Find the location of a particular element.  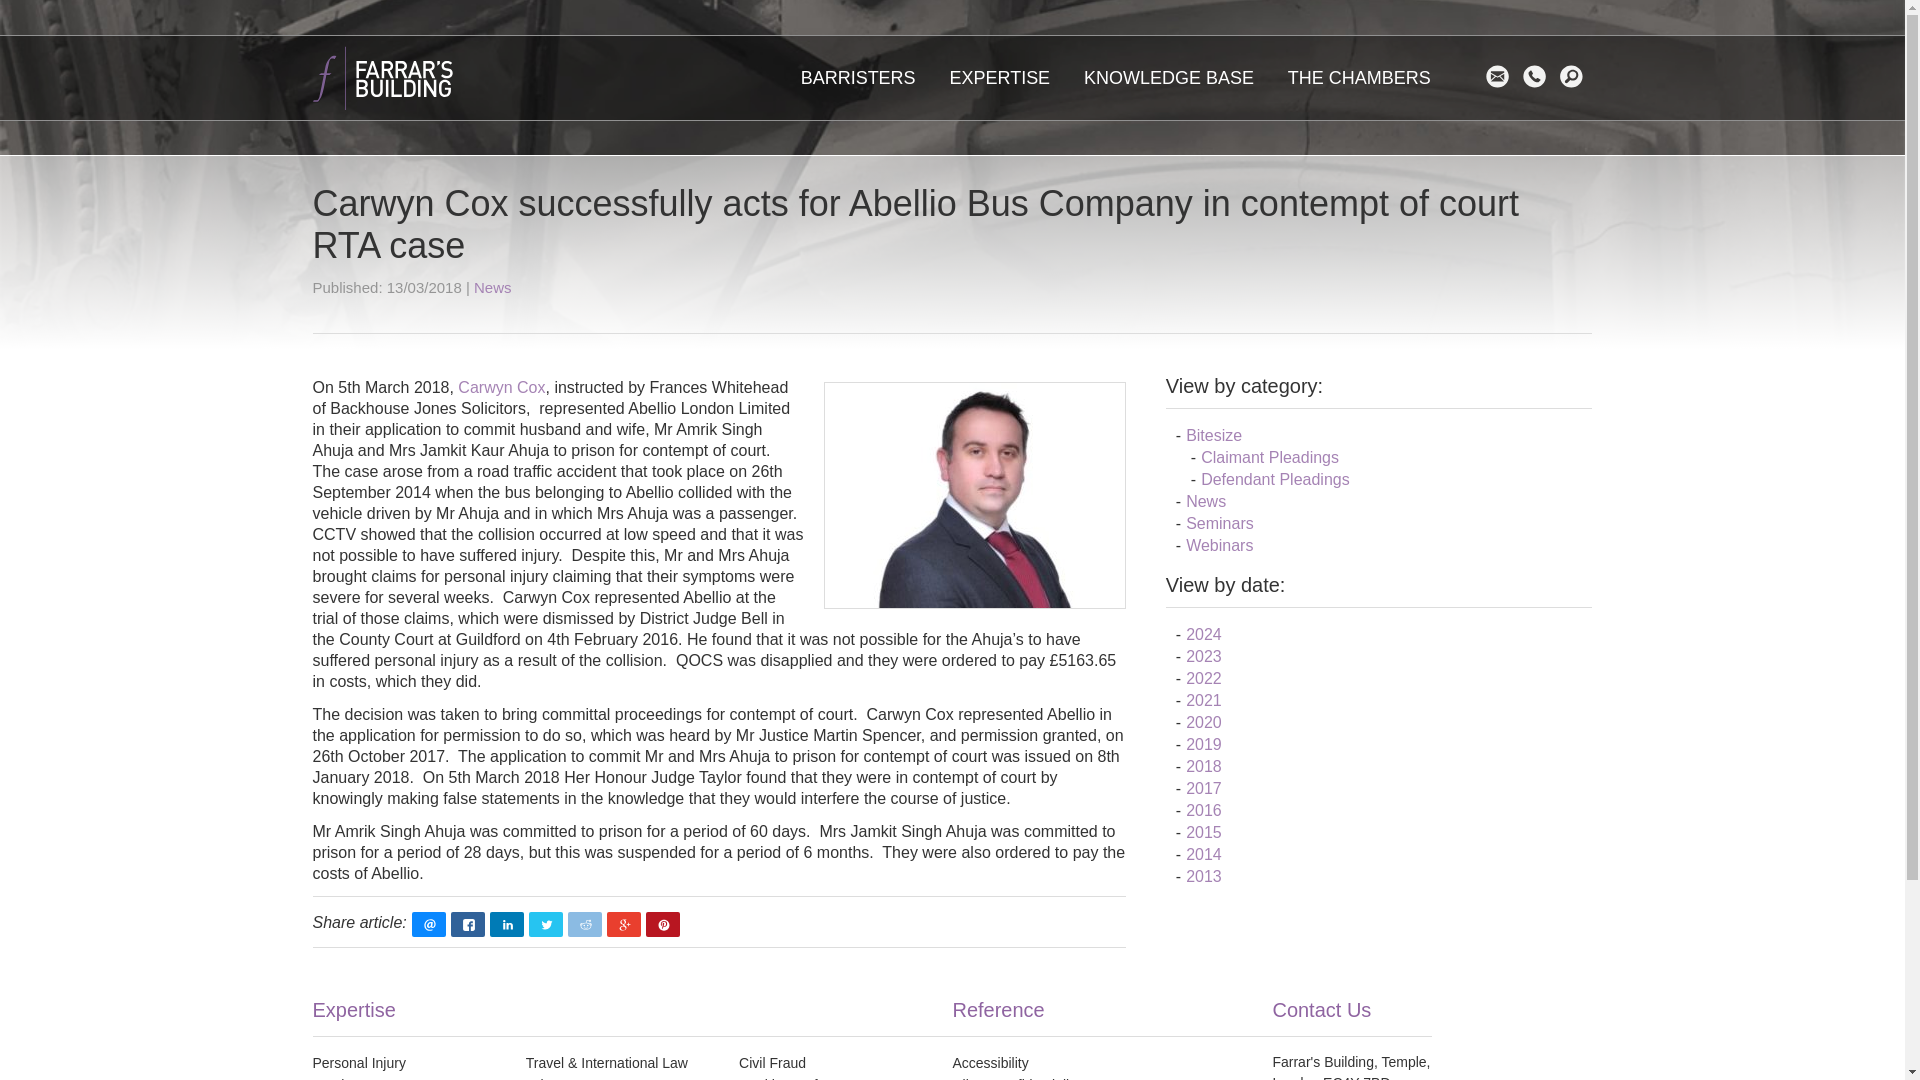

Contact Us is located at coordinates (1538, 76).